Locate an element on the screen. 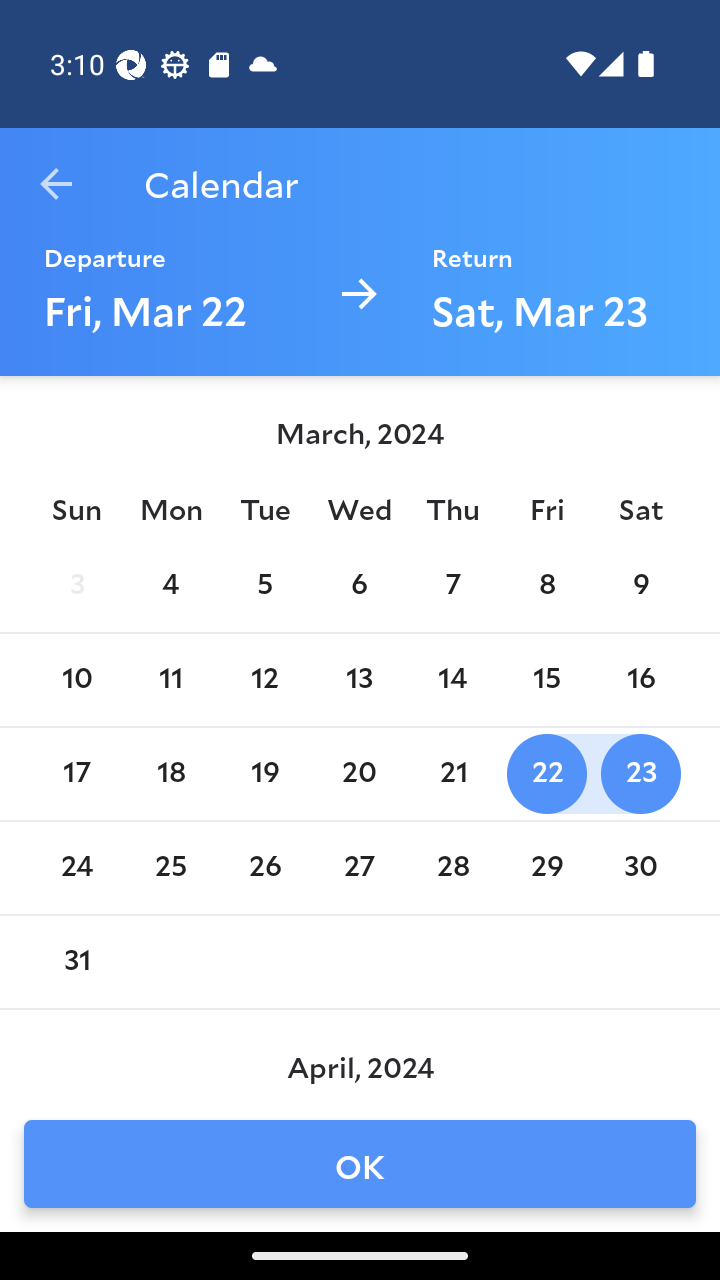 The width and height of the screenshot is (720, 1280). 24 is located at coordinates (76, 868).